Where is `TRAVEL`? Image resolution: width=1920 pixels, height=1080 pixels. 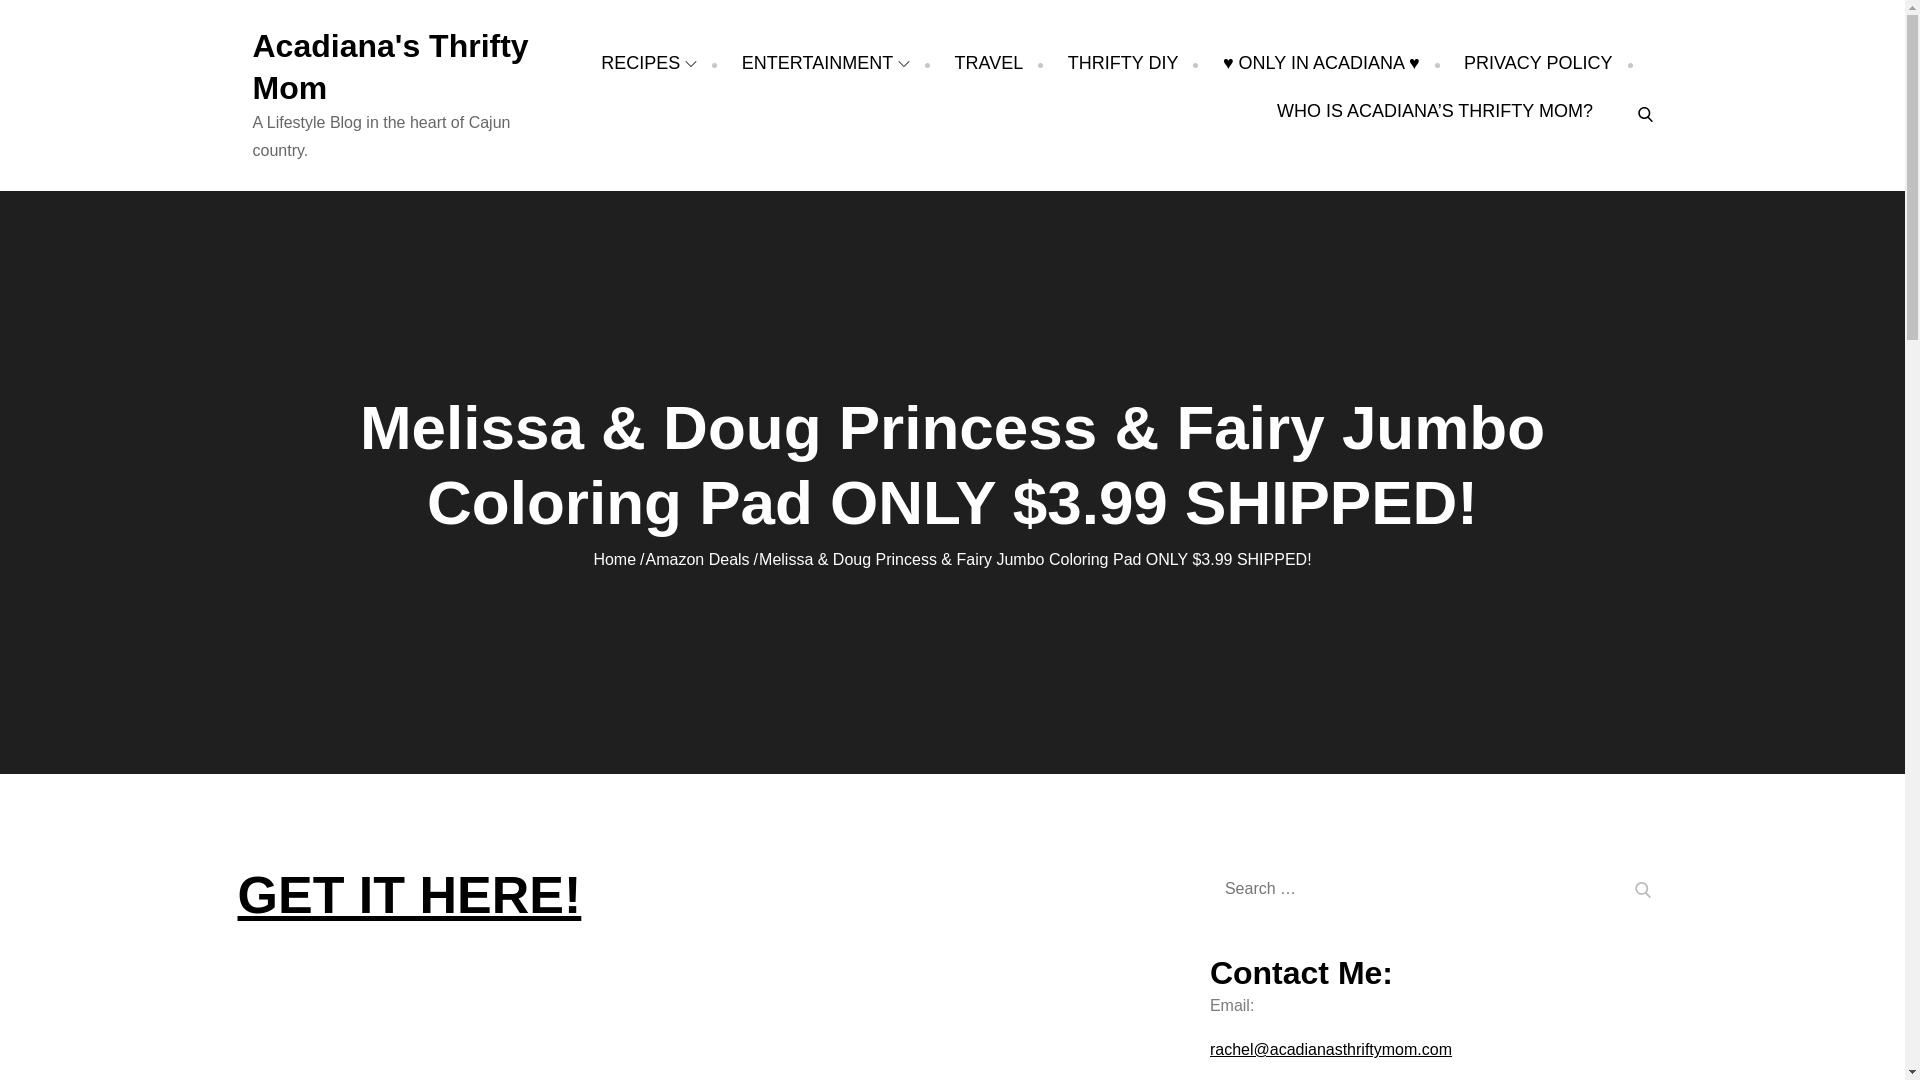
TRAVEL is located at coordinates (988, 62).